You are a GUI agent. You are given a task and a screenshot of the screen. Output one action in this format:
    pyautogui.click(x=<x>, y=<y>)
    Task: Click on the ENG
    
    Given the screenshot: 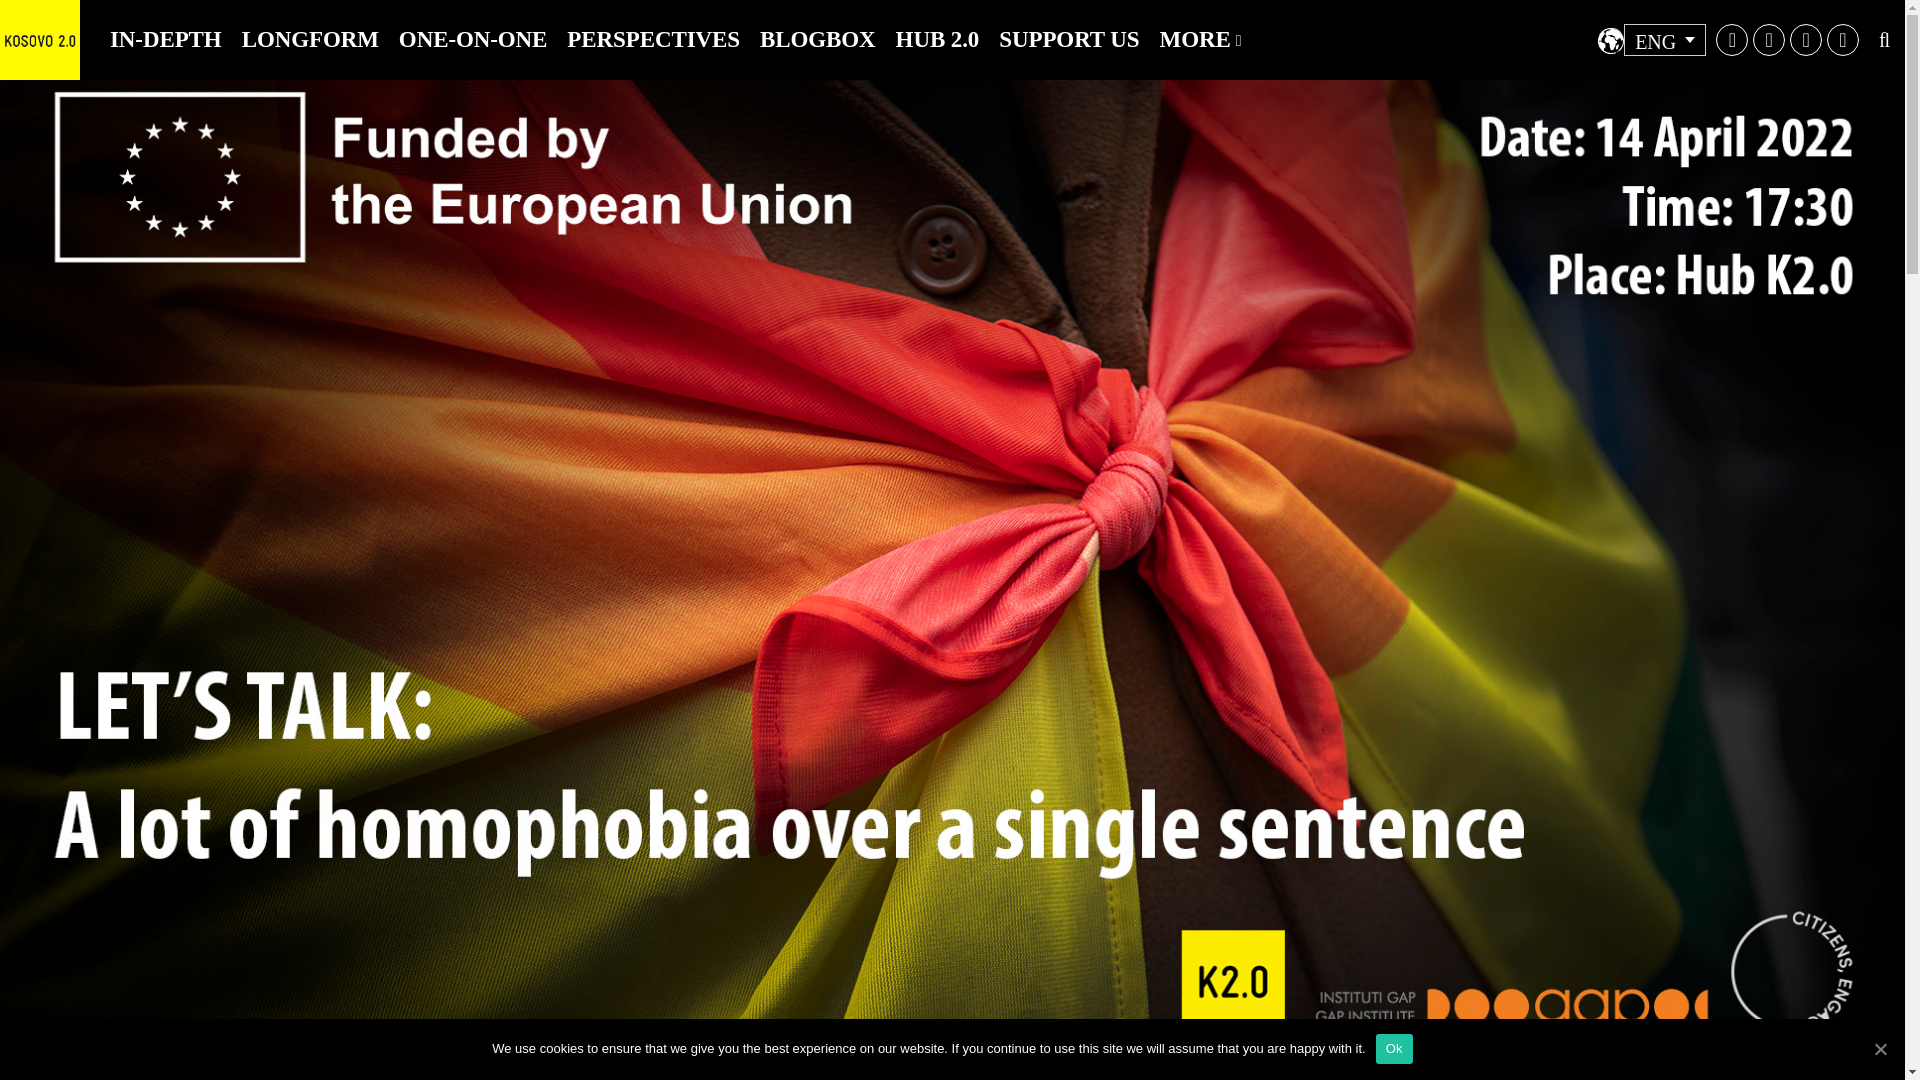 What is the action you would take?
    pyautogui.click(x=1665, y=39)
    